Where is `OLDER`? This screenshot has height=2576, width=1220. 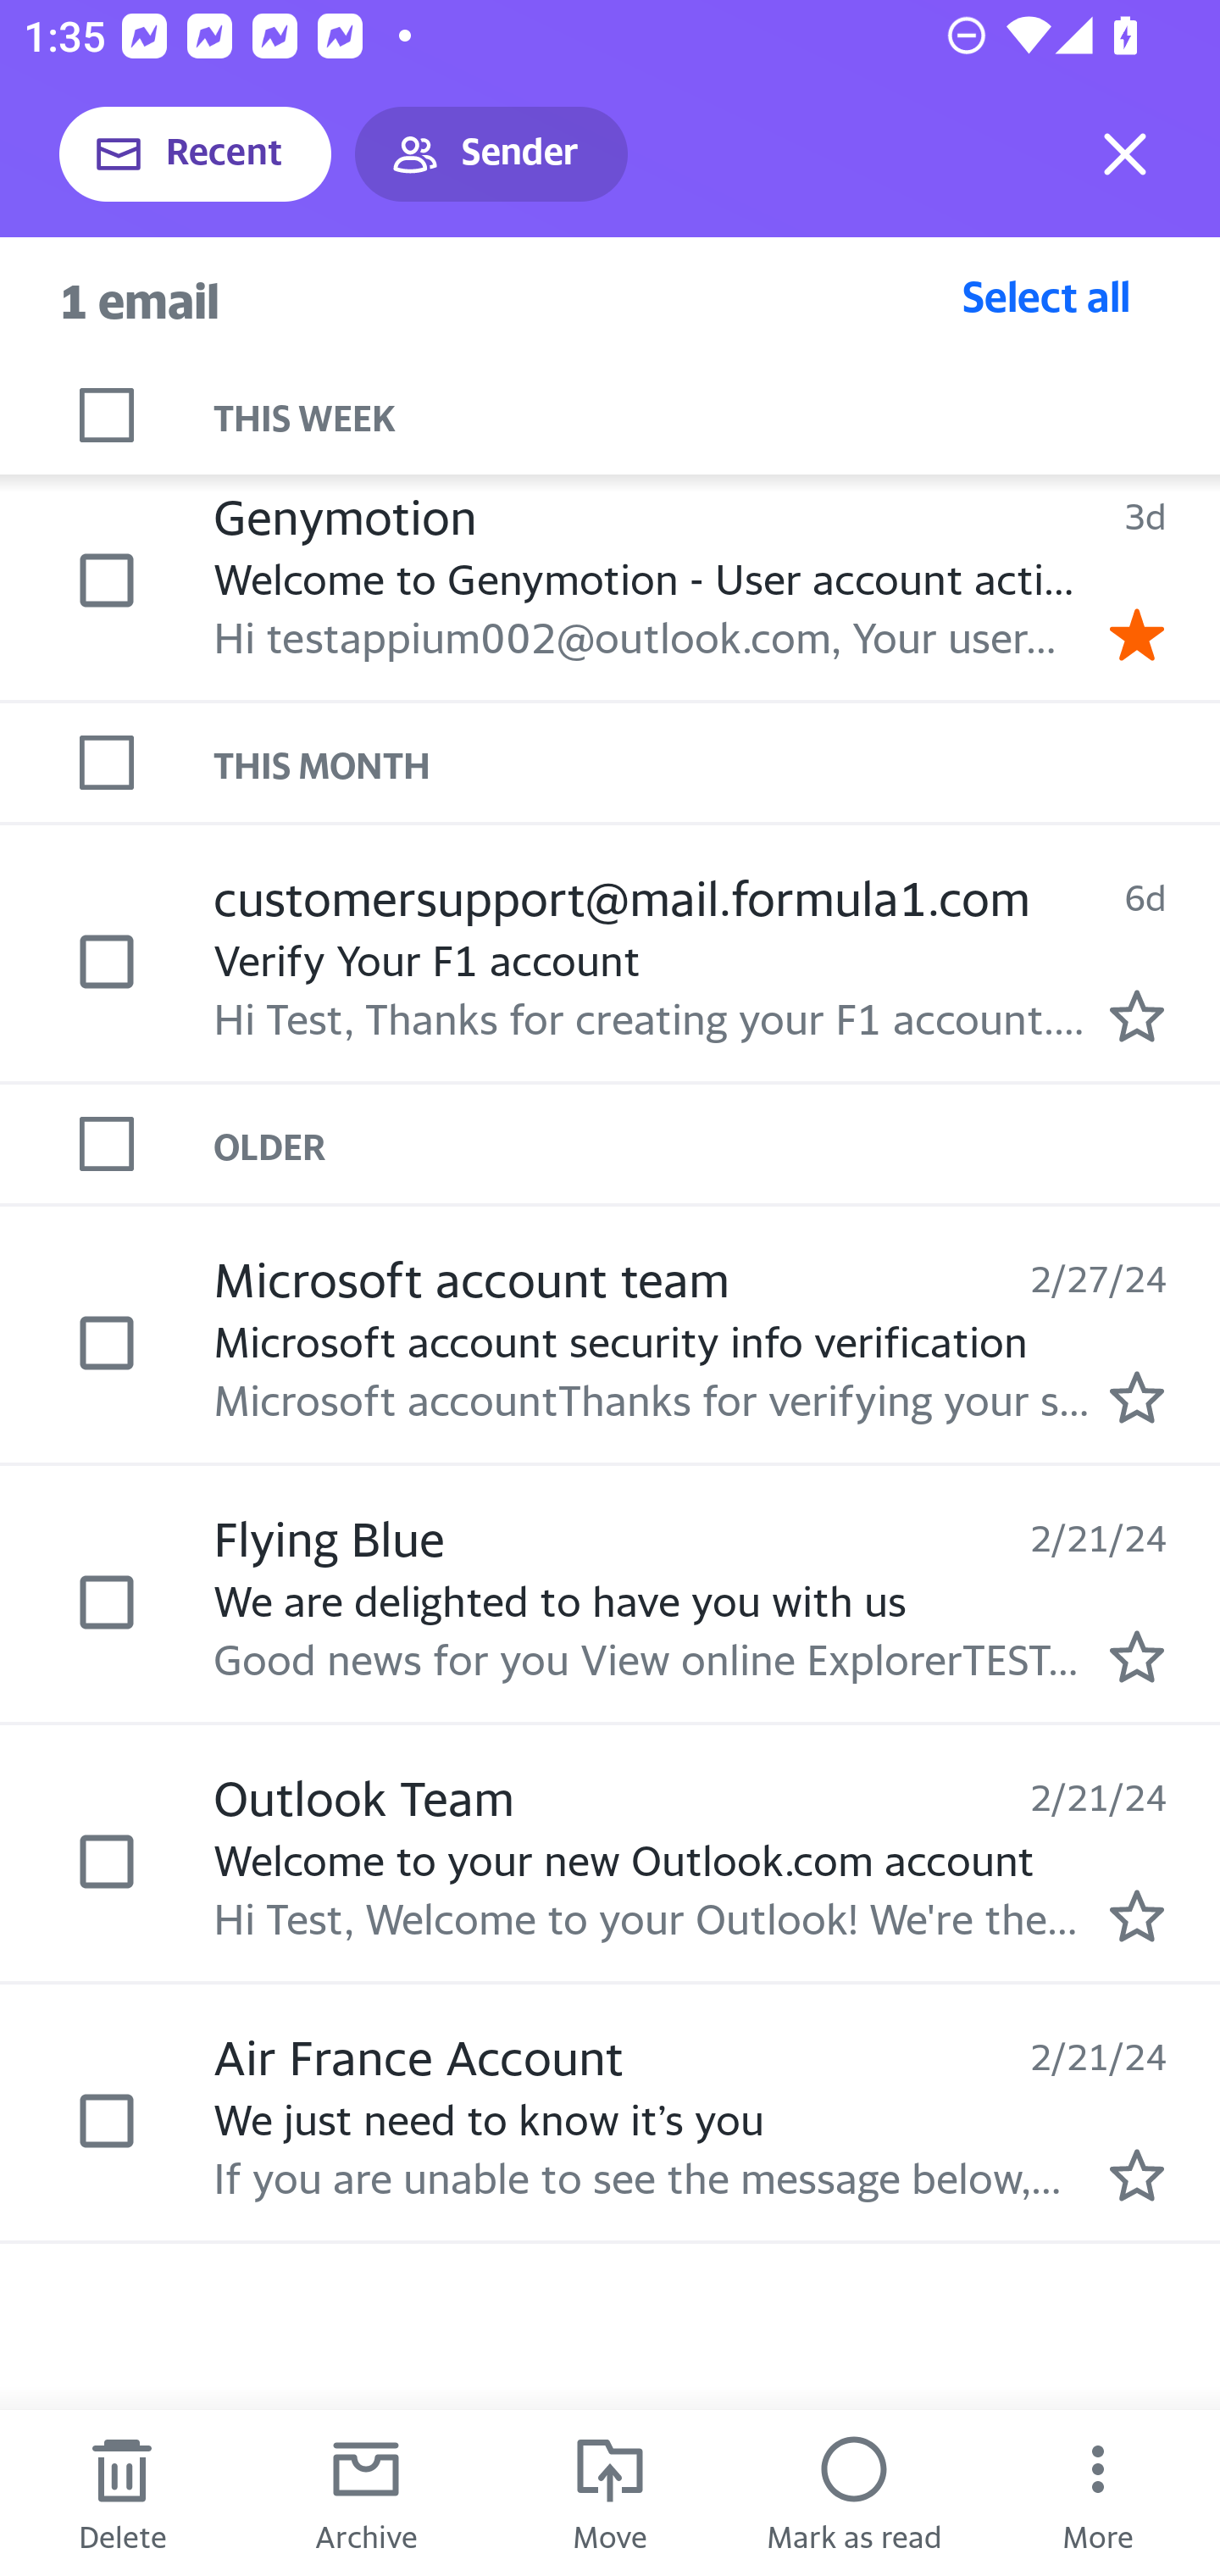
OLDER is located at coordinates (717, 1145).